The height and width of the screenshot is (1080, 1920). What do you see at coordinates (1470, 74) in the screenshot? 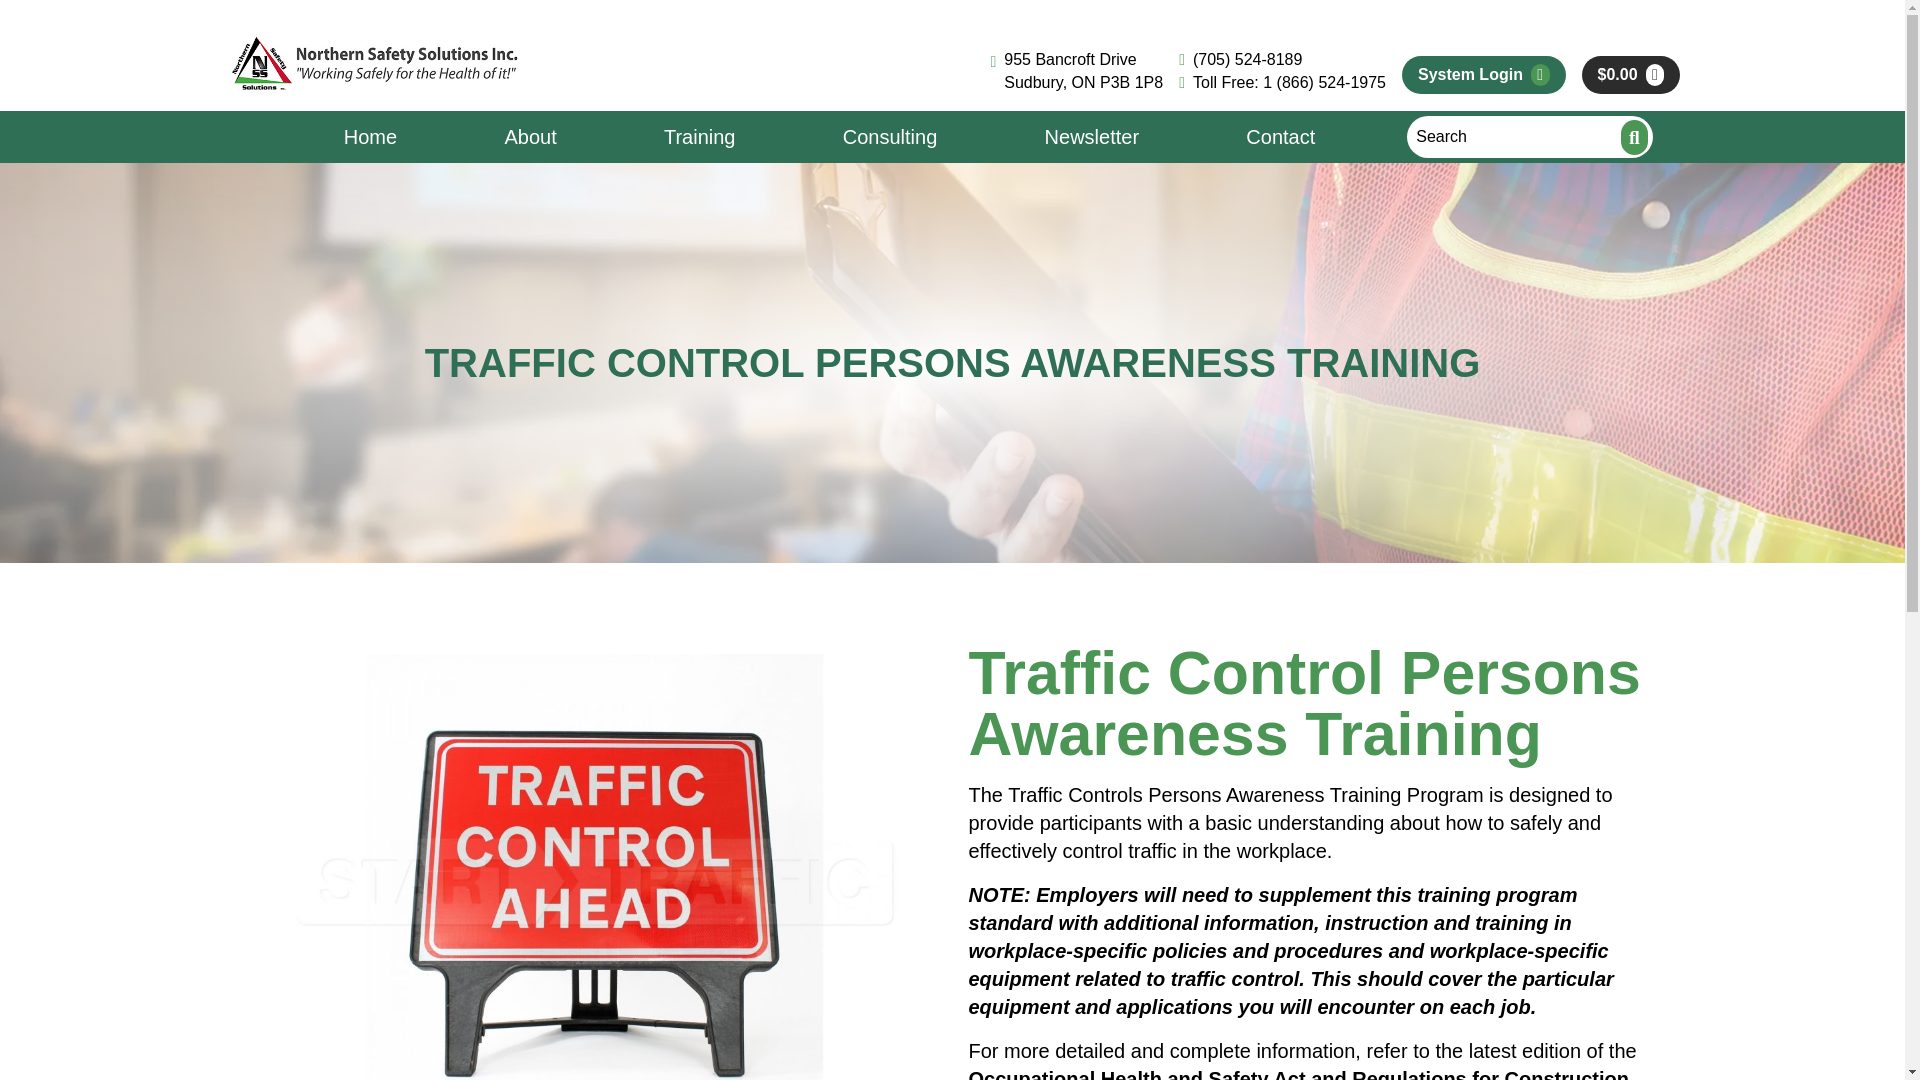
I see `System Login` at bounding box center [1470, 74].